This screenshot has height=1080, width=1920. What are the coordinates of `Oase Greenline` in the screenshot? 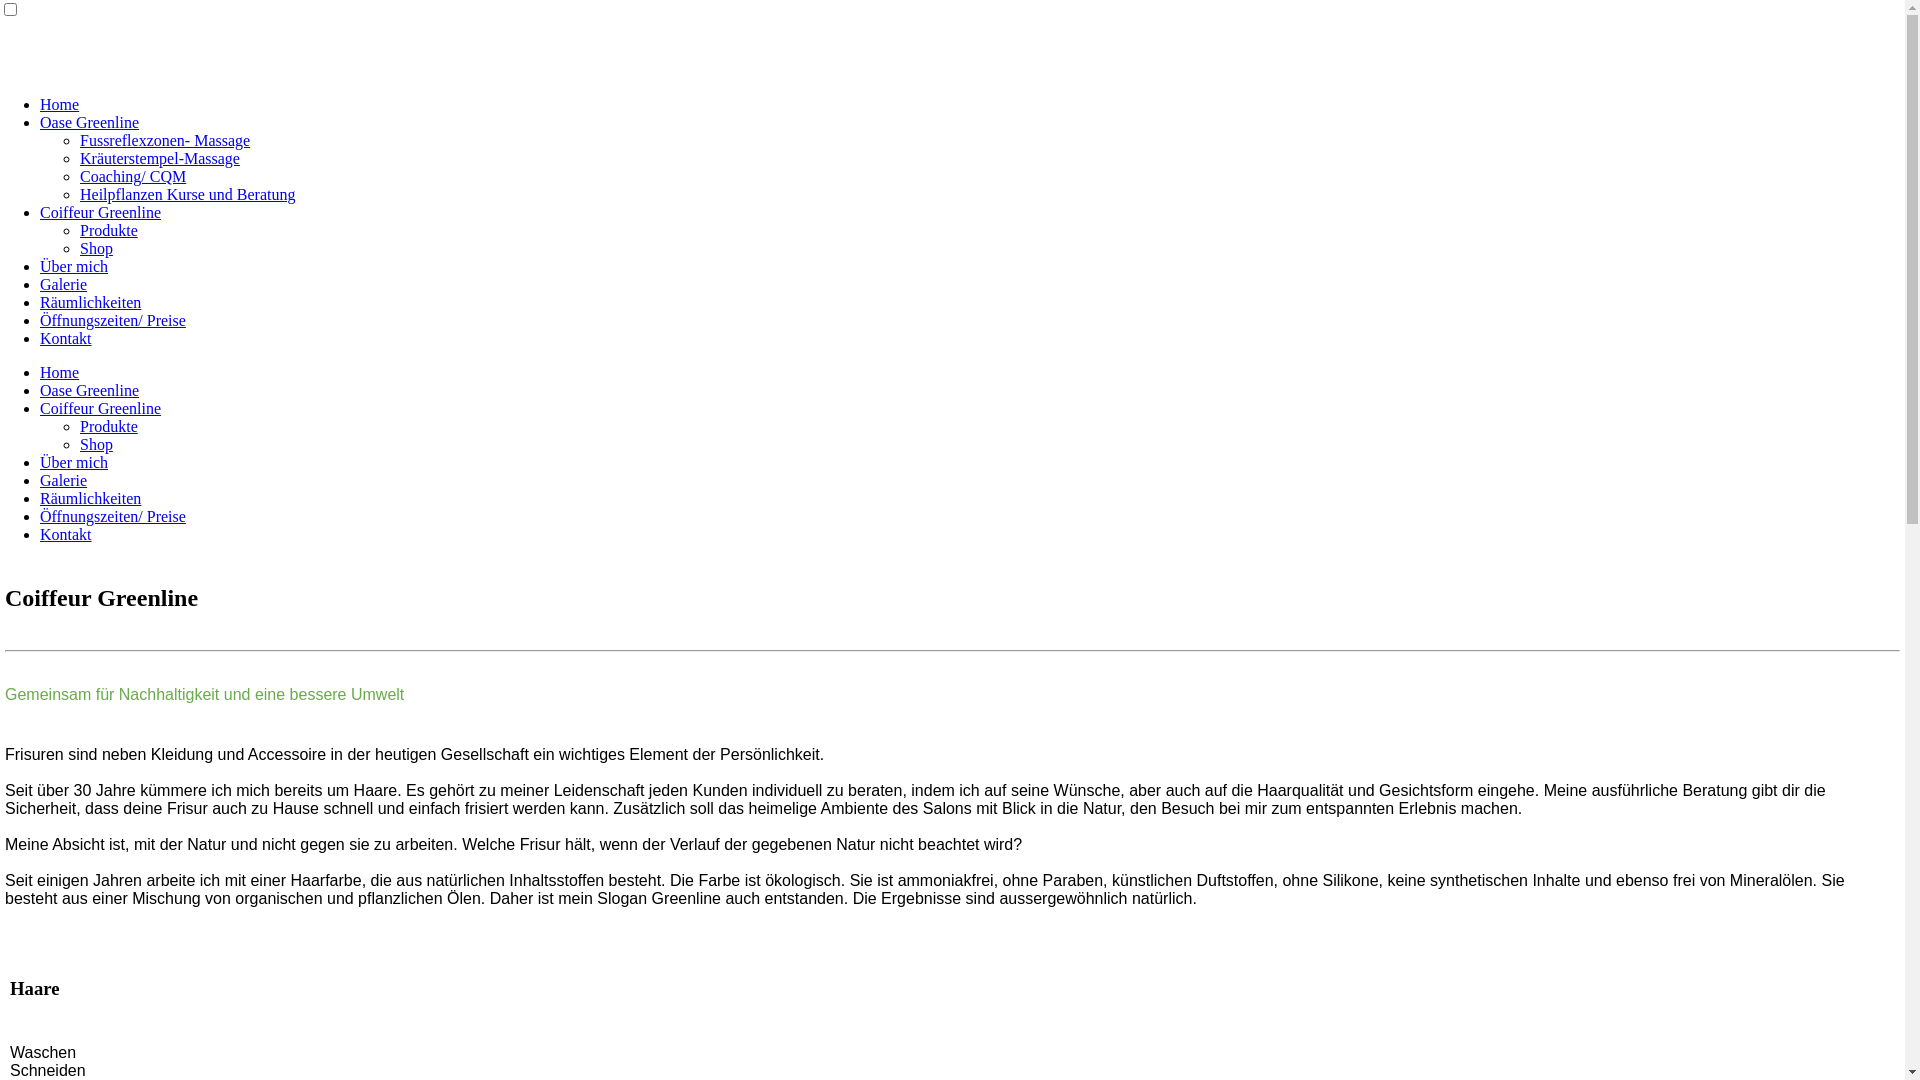 It's located at (90, 390).